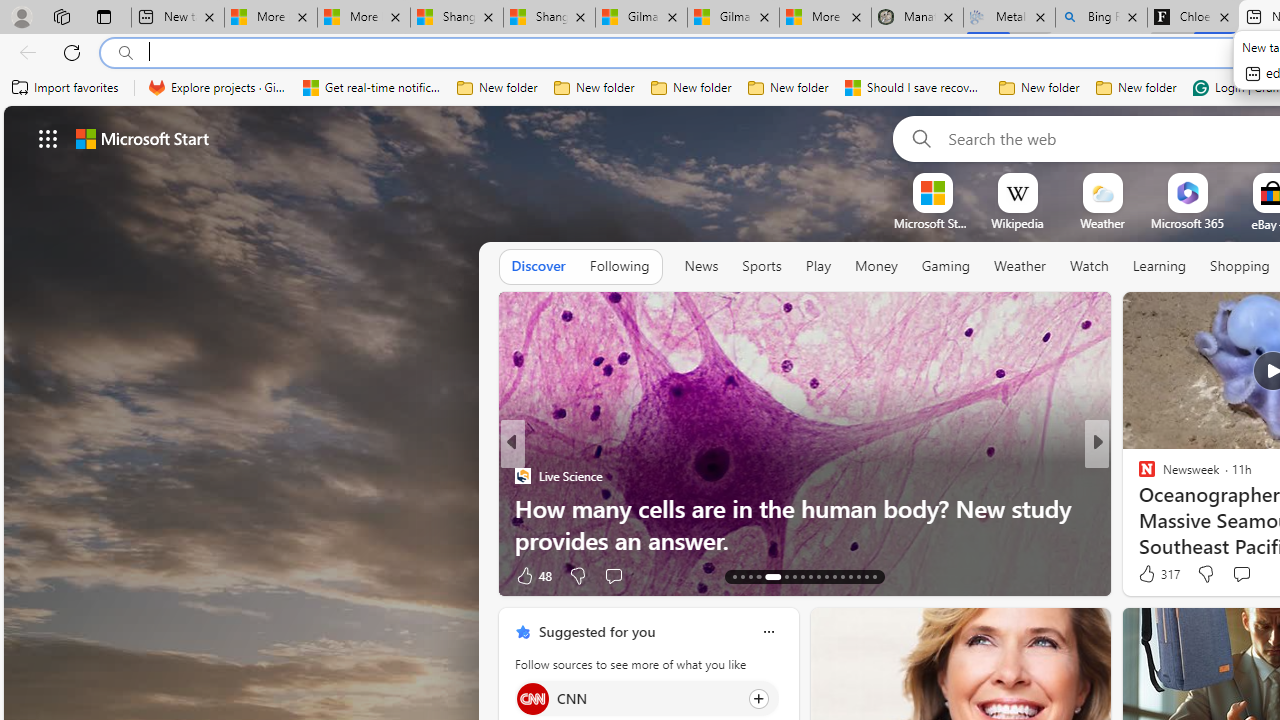 This screenshot has height=720, width=1280. I want to click on View comments 16 Comment, so click(1234, 576).